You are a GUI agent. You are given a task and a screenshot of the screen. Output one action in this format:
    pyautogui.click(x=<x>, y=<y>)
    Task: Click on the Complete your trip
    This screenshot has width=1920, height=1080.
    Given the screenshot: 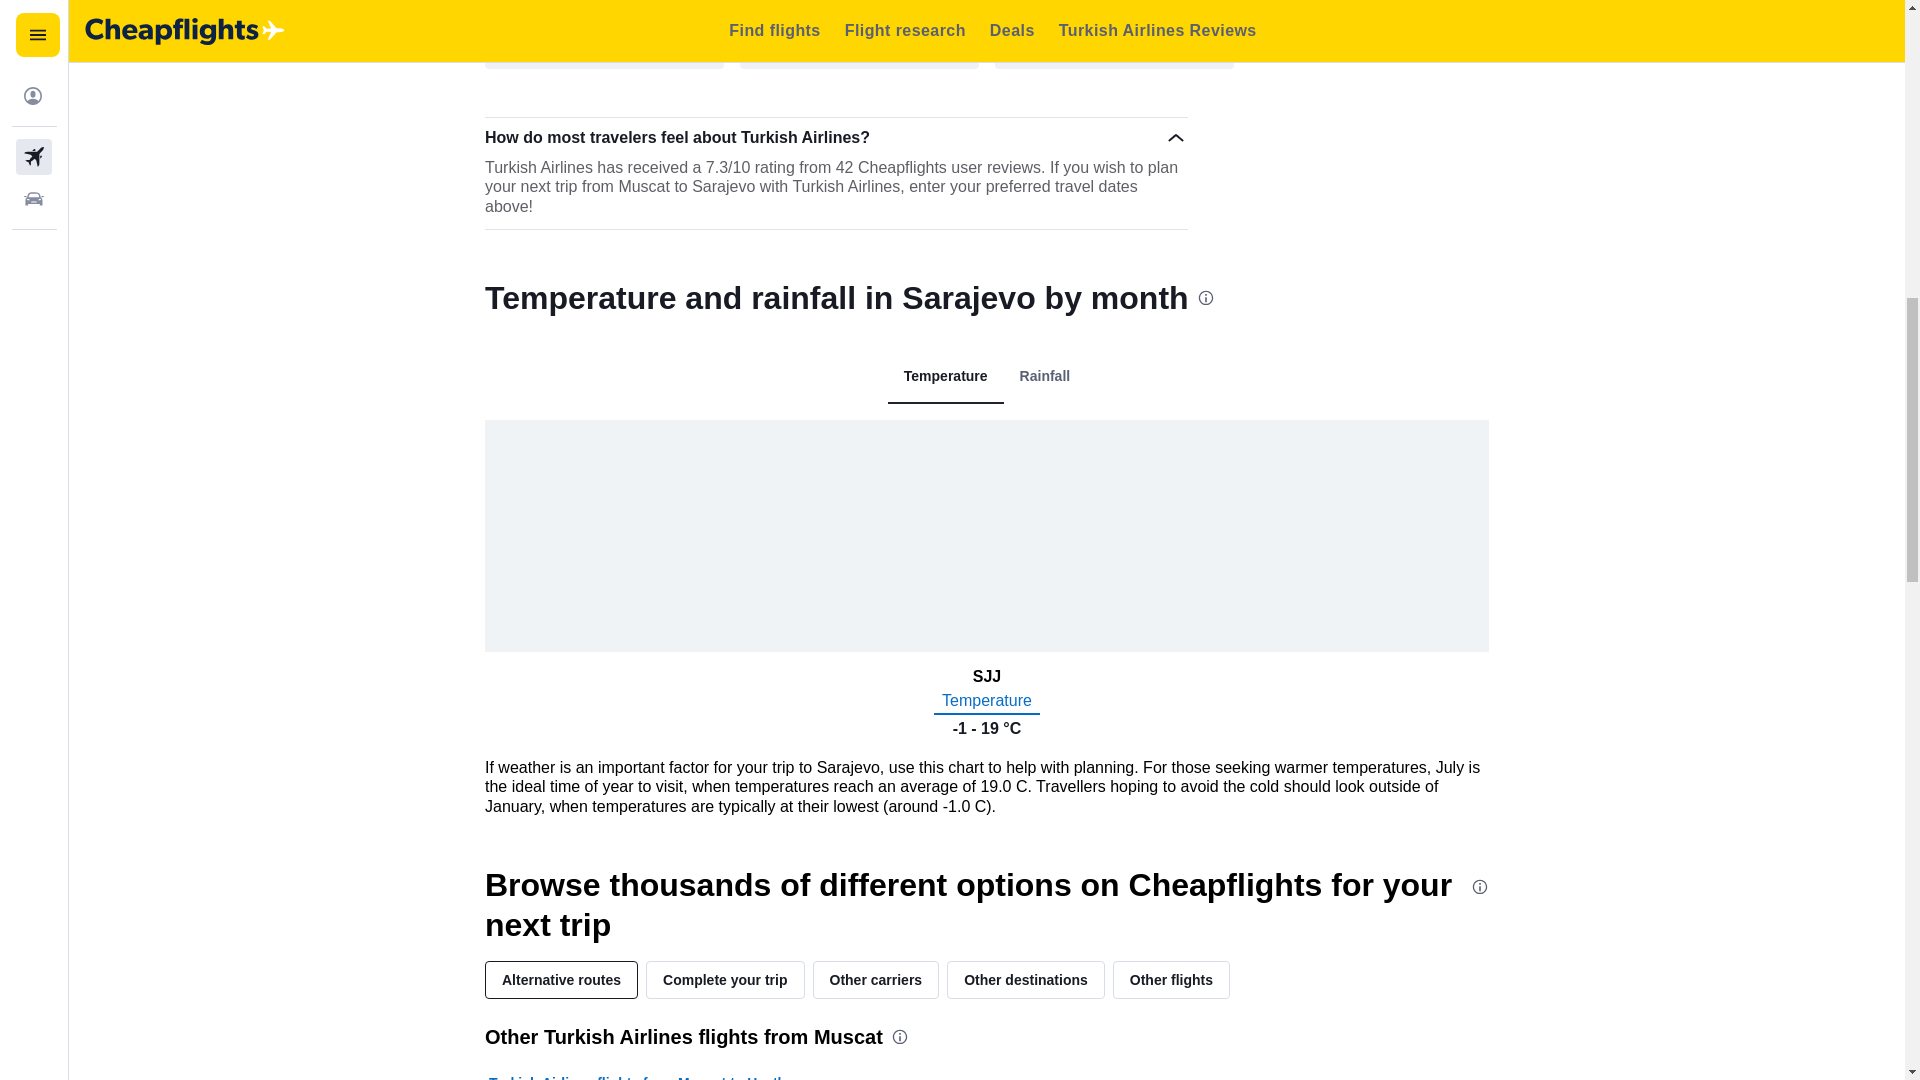 What is the action you would take?
    pyautogui.click(x=724, y=980)
    